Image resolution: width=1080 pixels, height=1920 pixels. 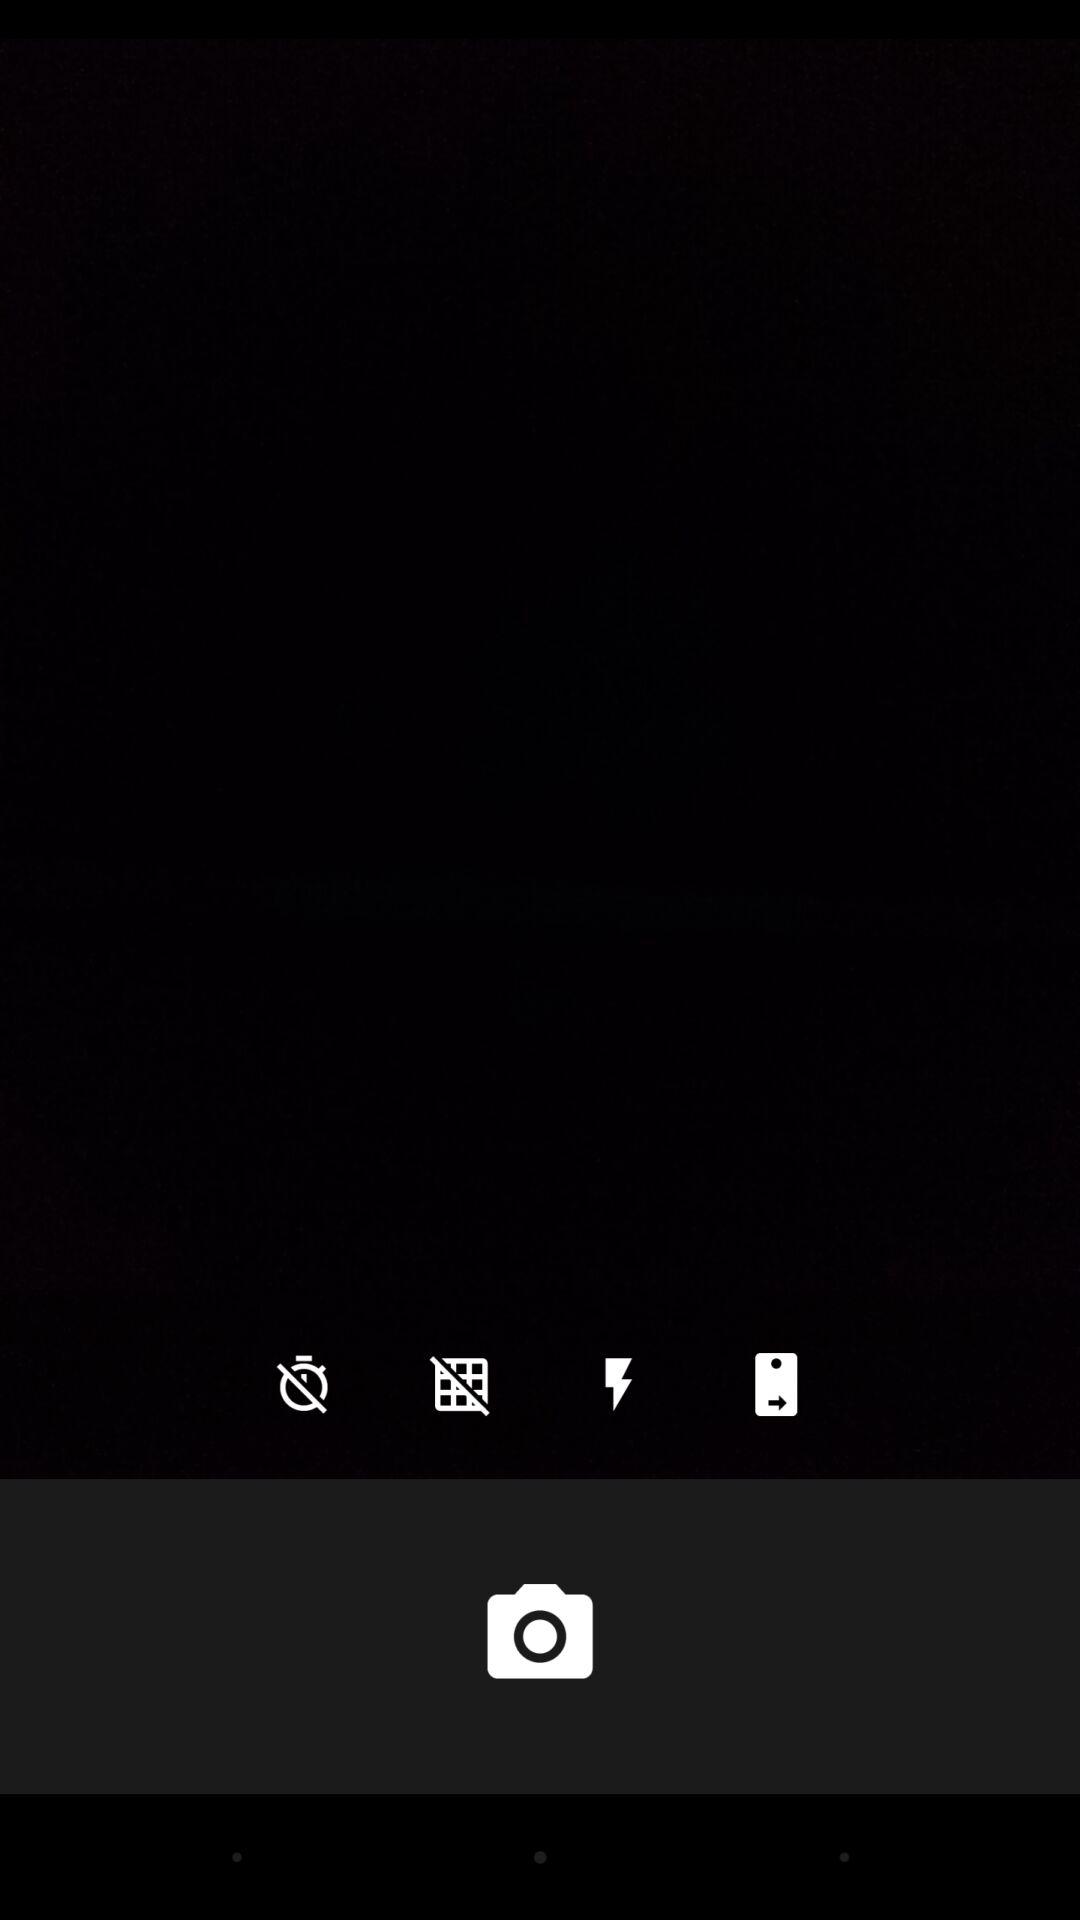 What do you see at coordinates (776, 1384) in the screenshot?
I see `turn off the icon at the bottom right corner` at bounding box center [776, 1384].